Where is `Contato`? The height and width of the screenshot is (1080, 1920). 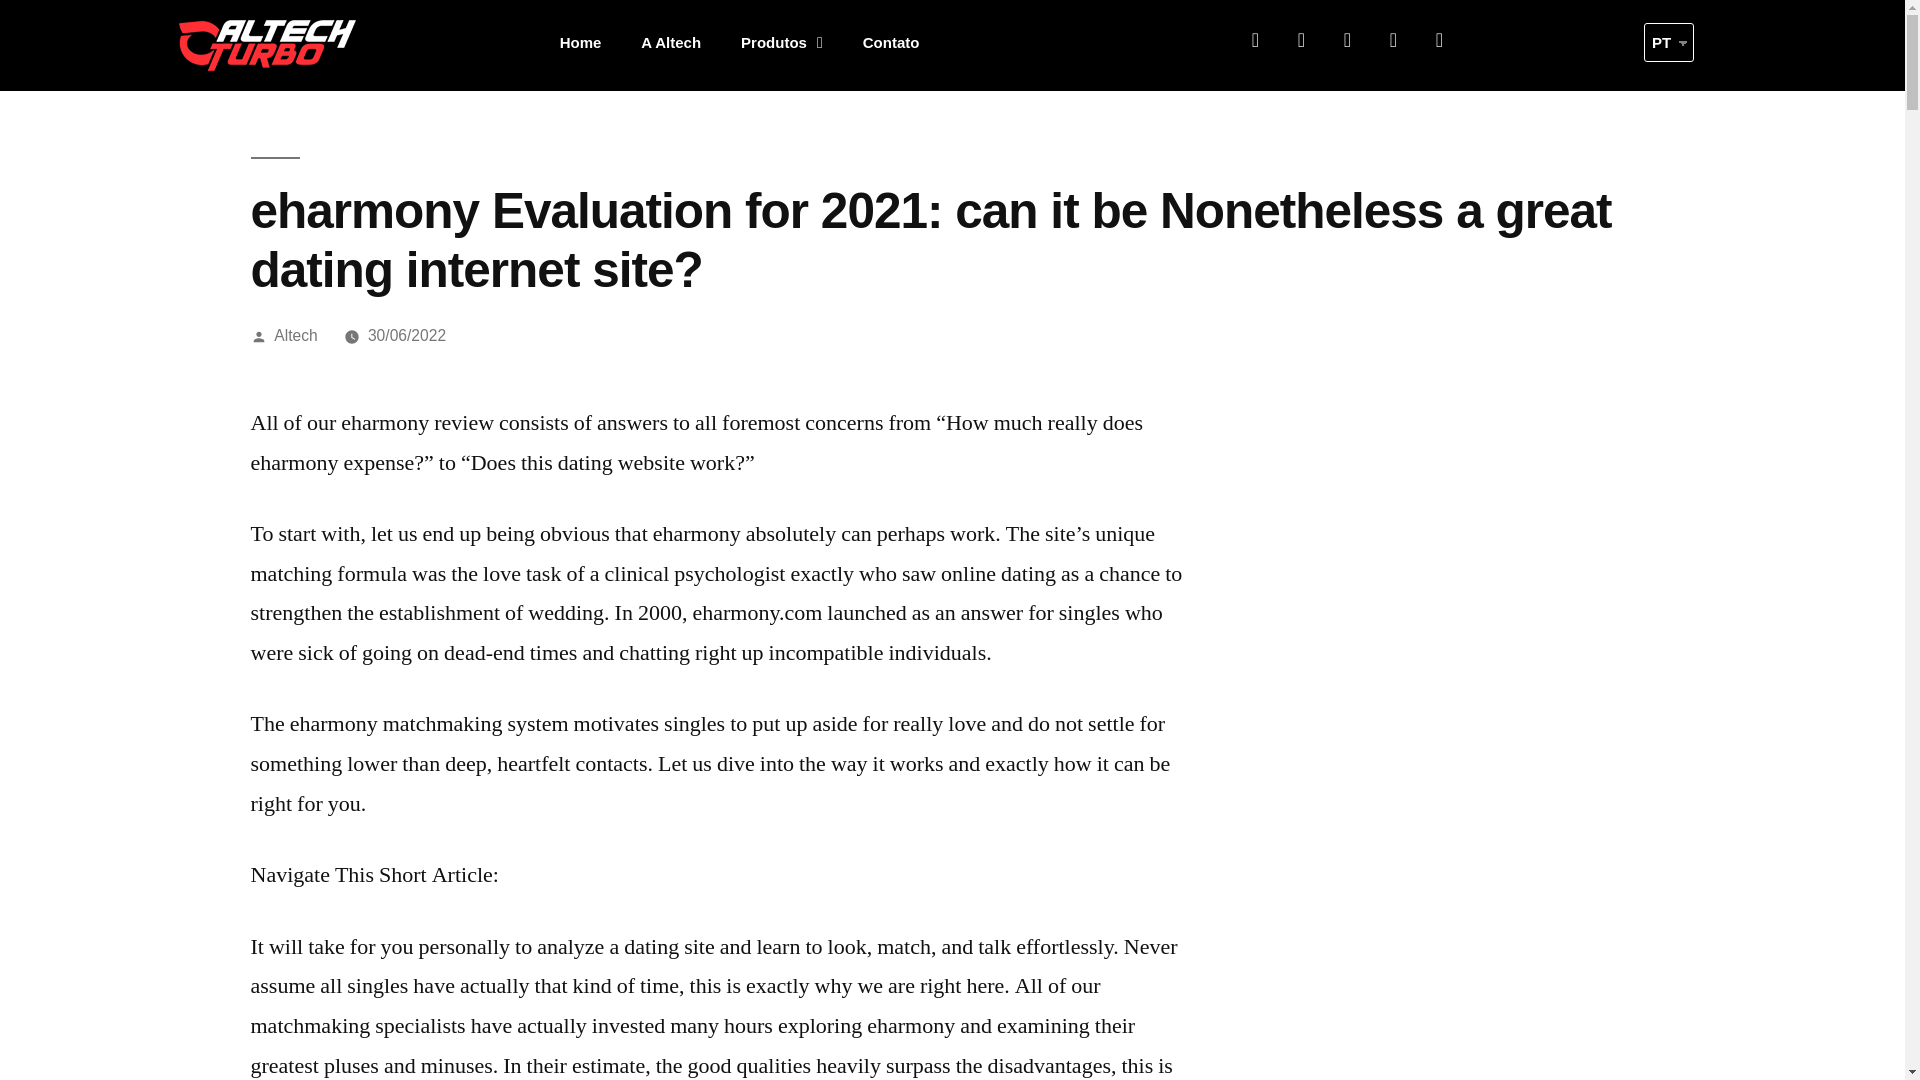 Contato is located at coordinates (891, 42).